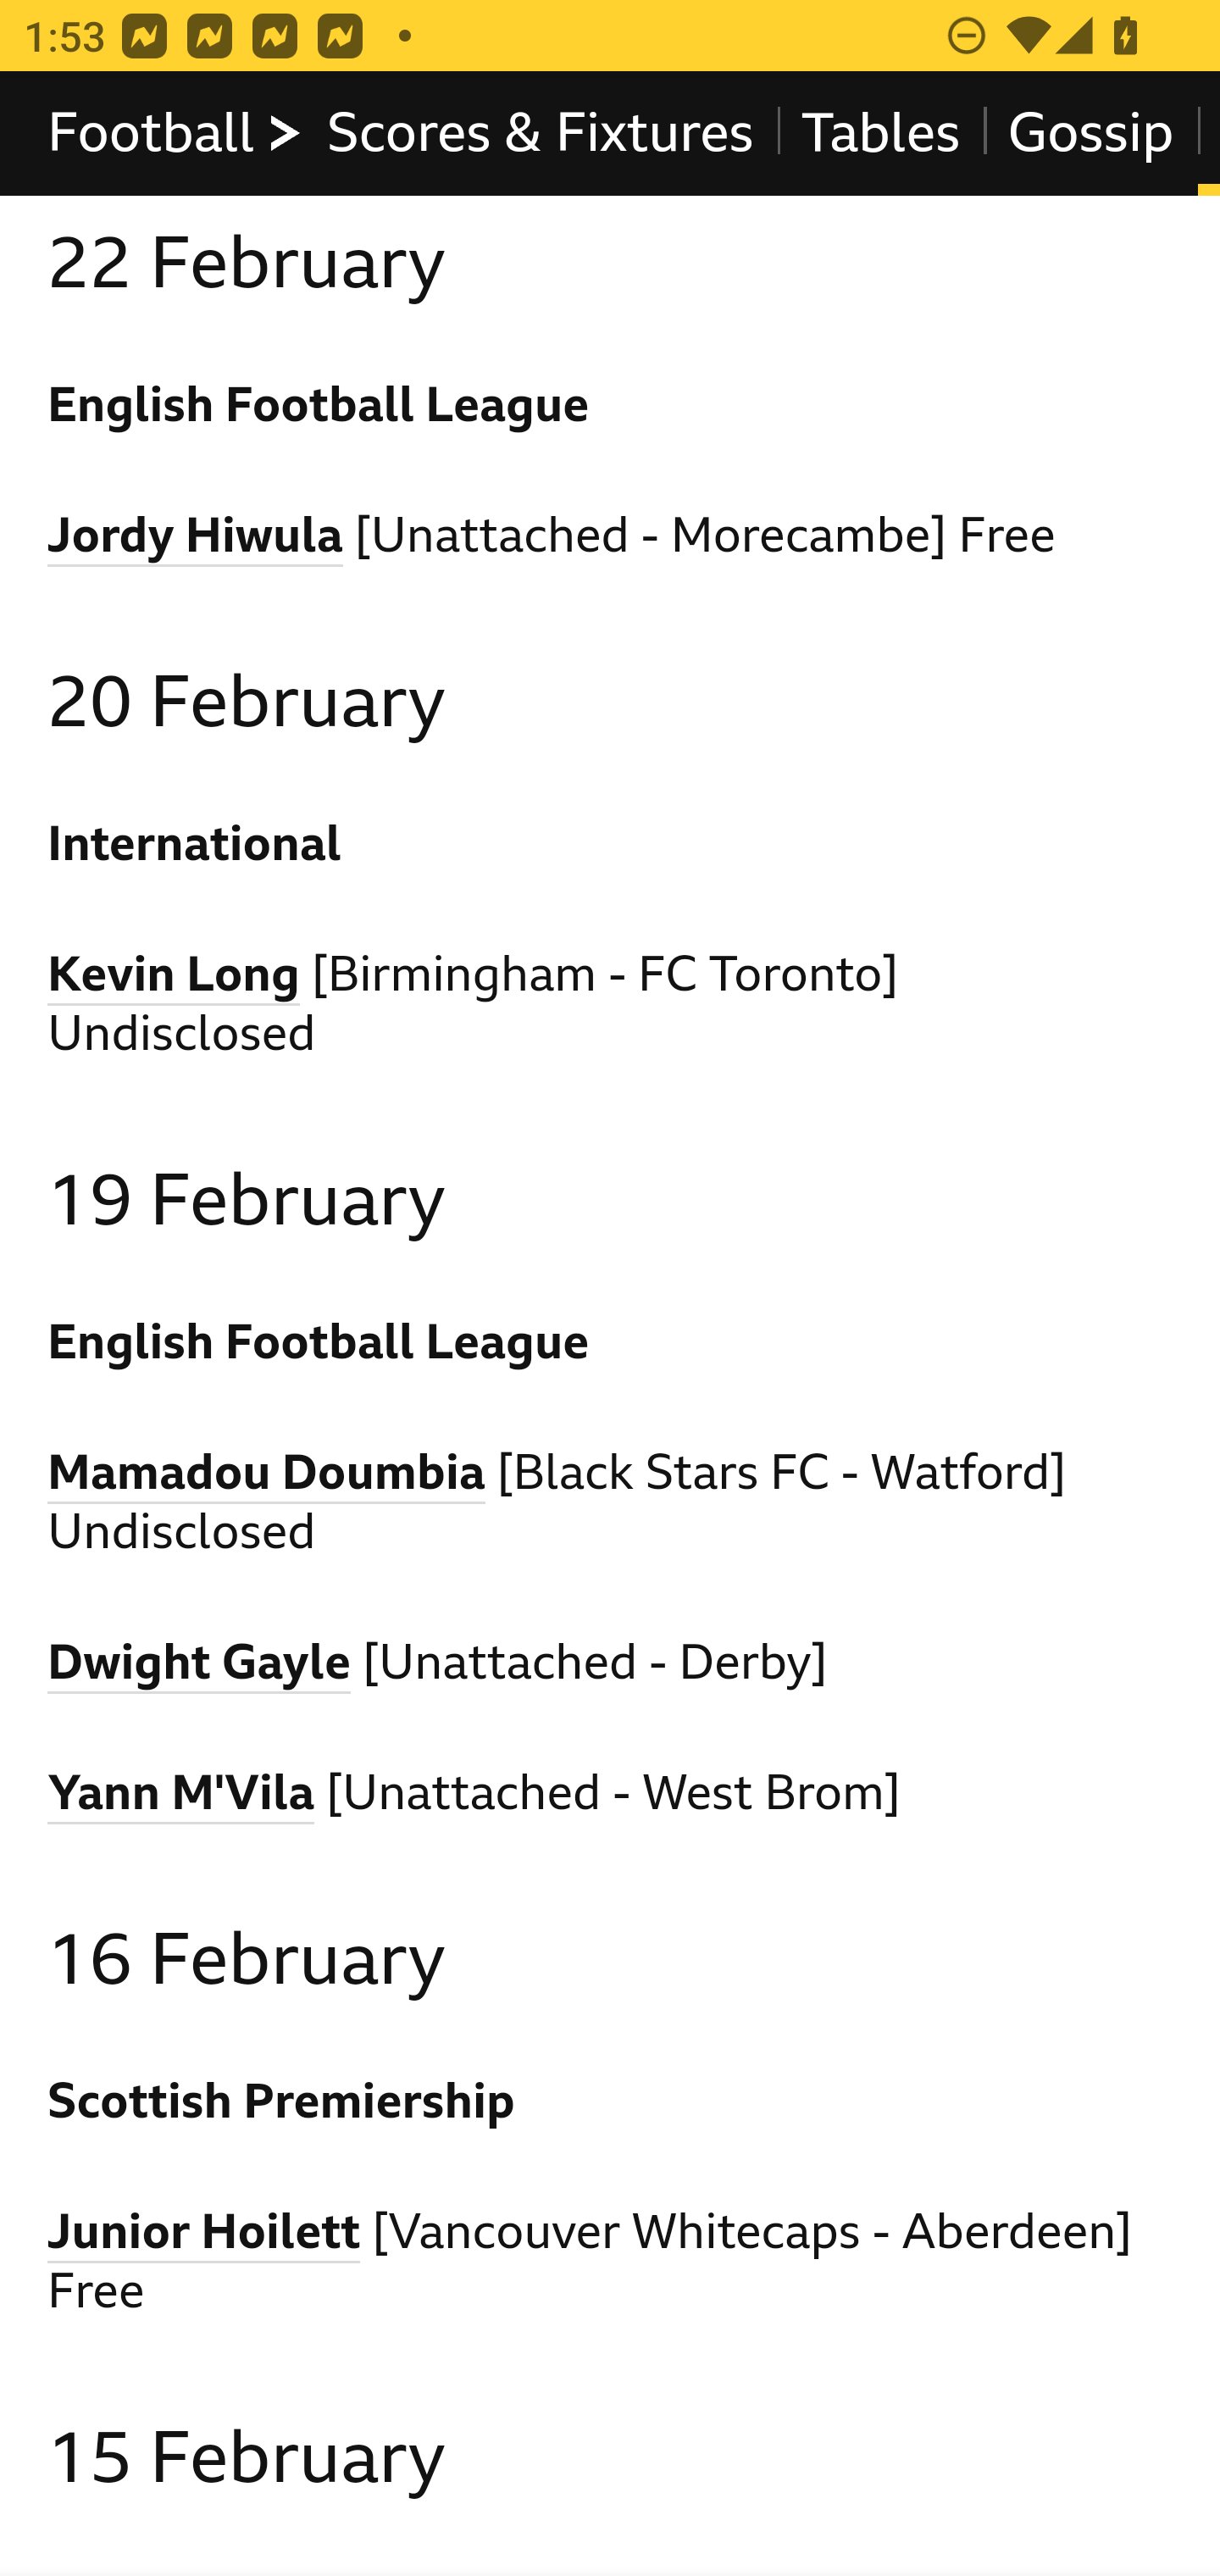  Describe the element at coordinates (267, 1478) in the screenshot. I see `Mamadou Doumbia` at that location.